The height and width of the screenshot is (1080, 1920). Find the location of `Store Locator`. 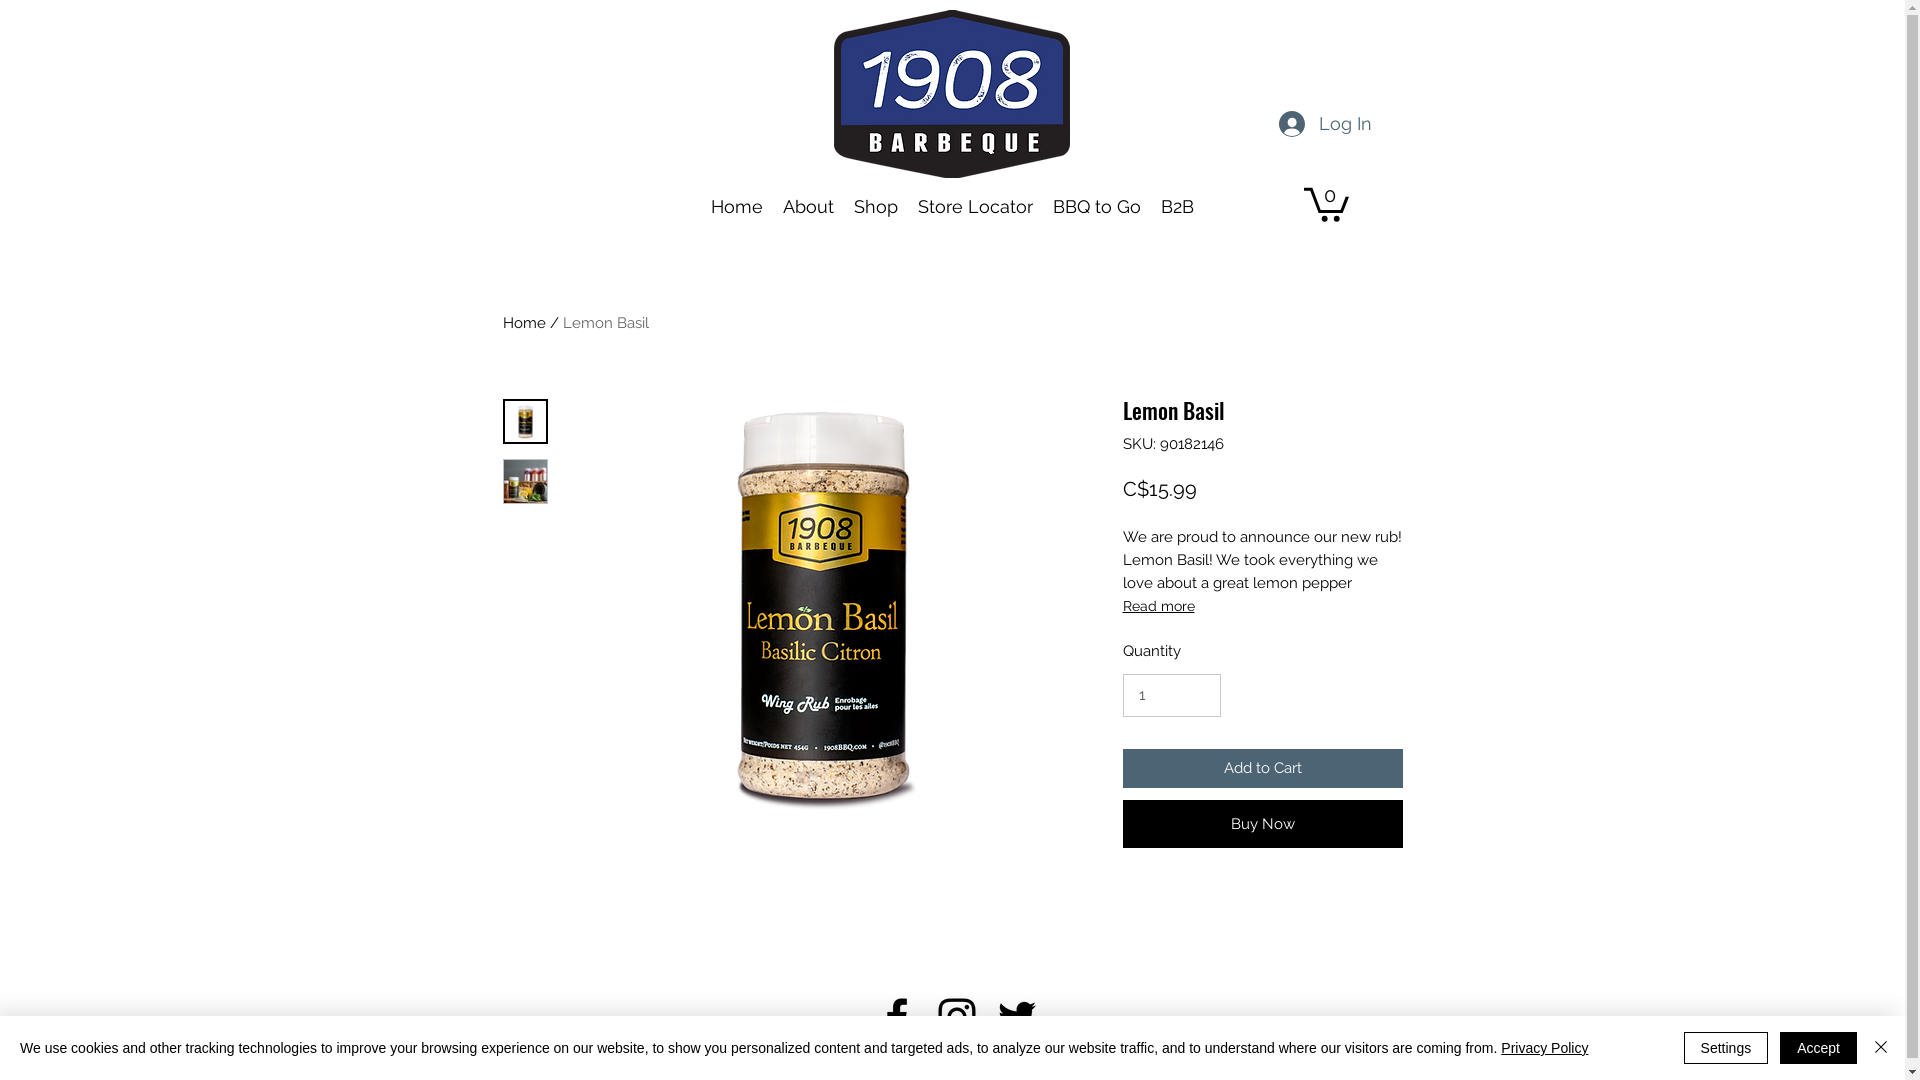

Store Locator is located at coordinates (976, 207).